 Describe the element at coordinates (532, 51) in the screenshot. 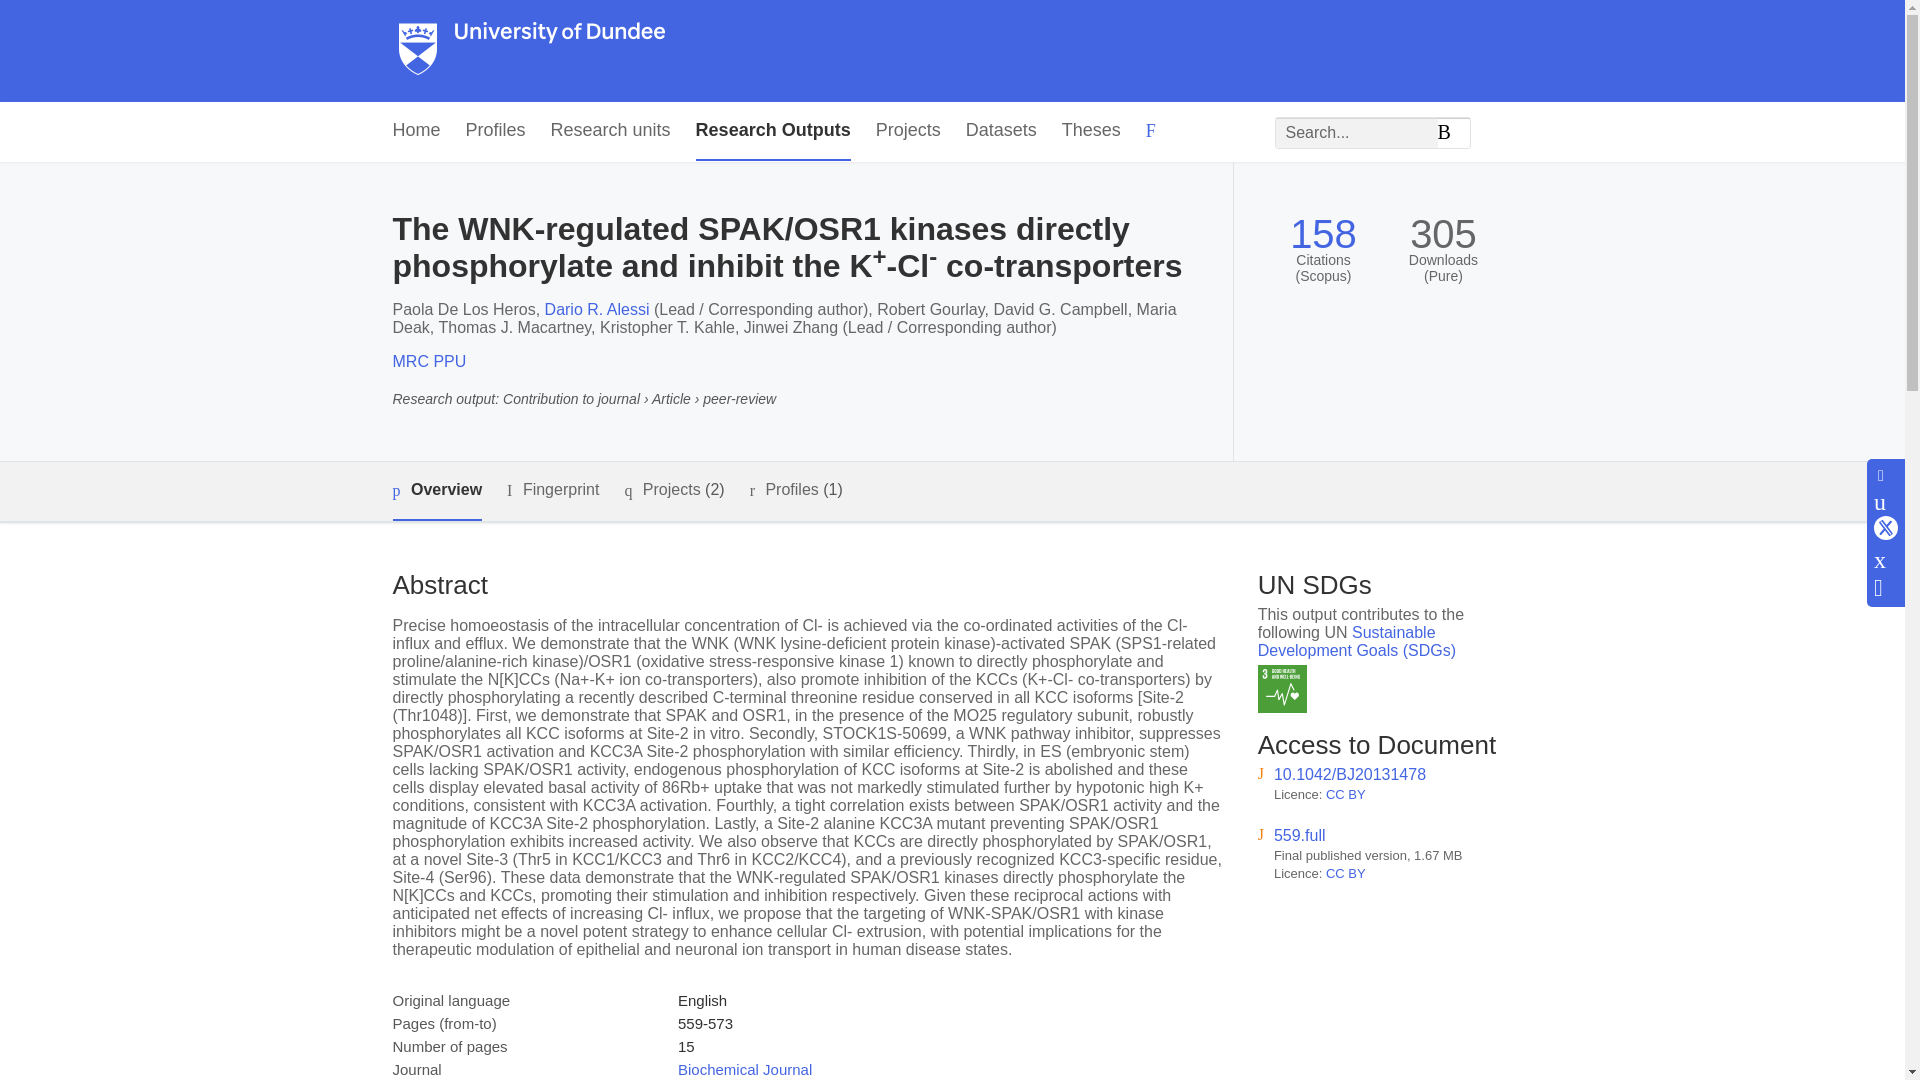

I see `Discovery - the University of Dundee Research Portal Home` at that location.